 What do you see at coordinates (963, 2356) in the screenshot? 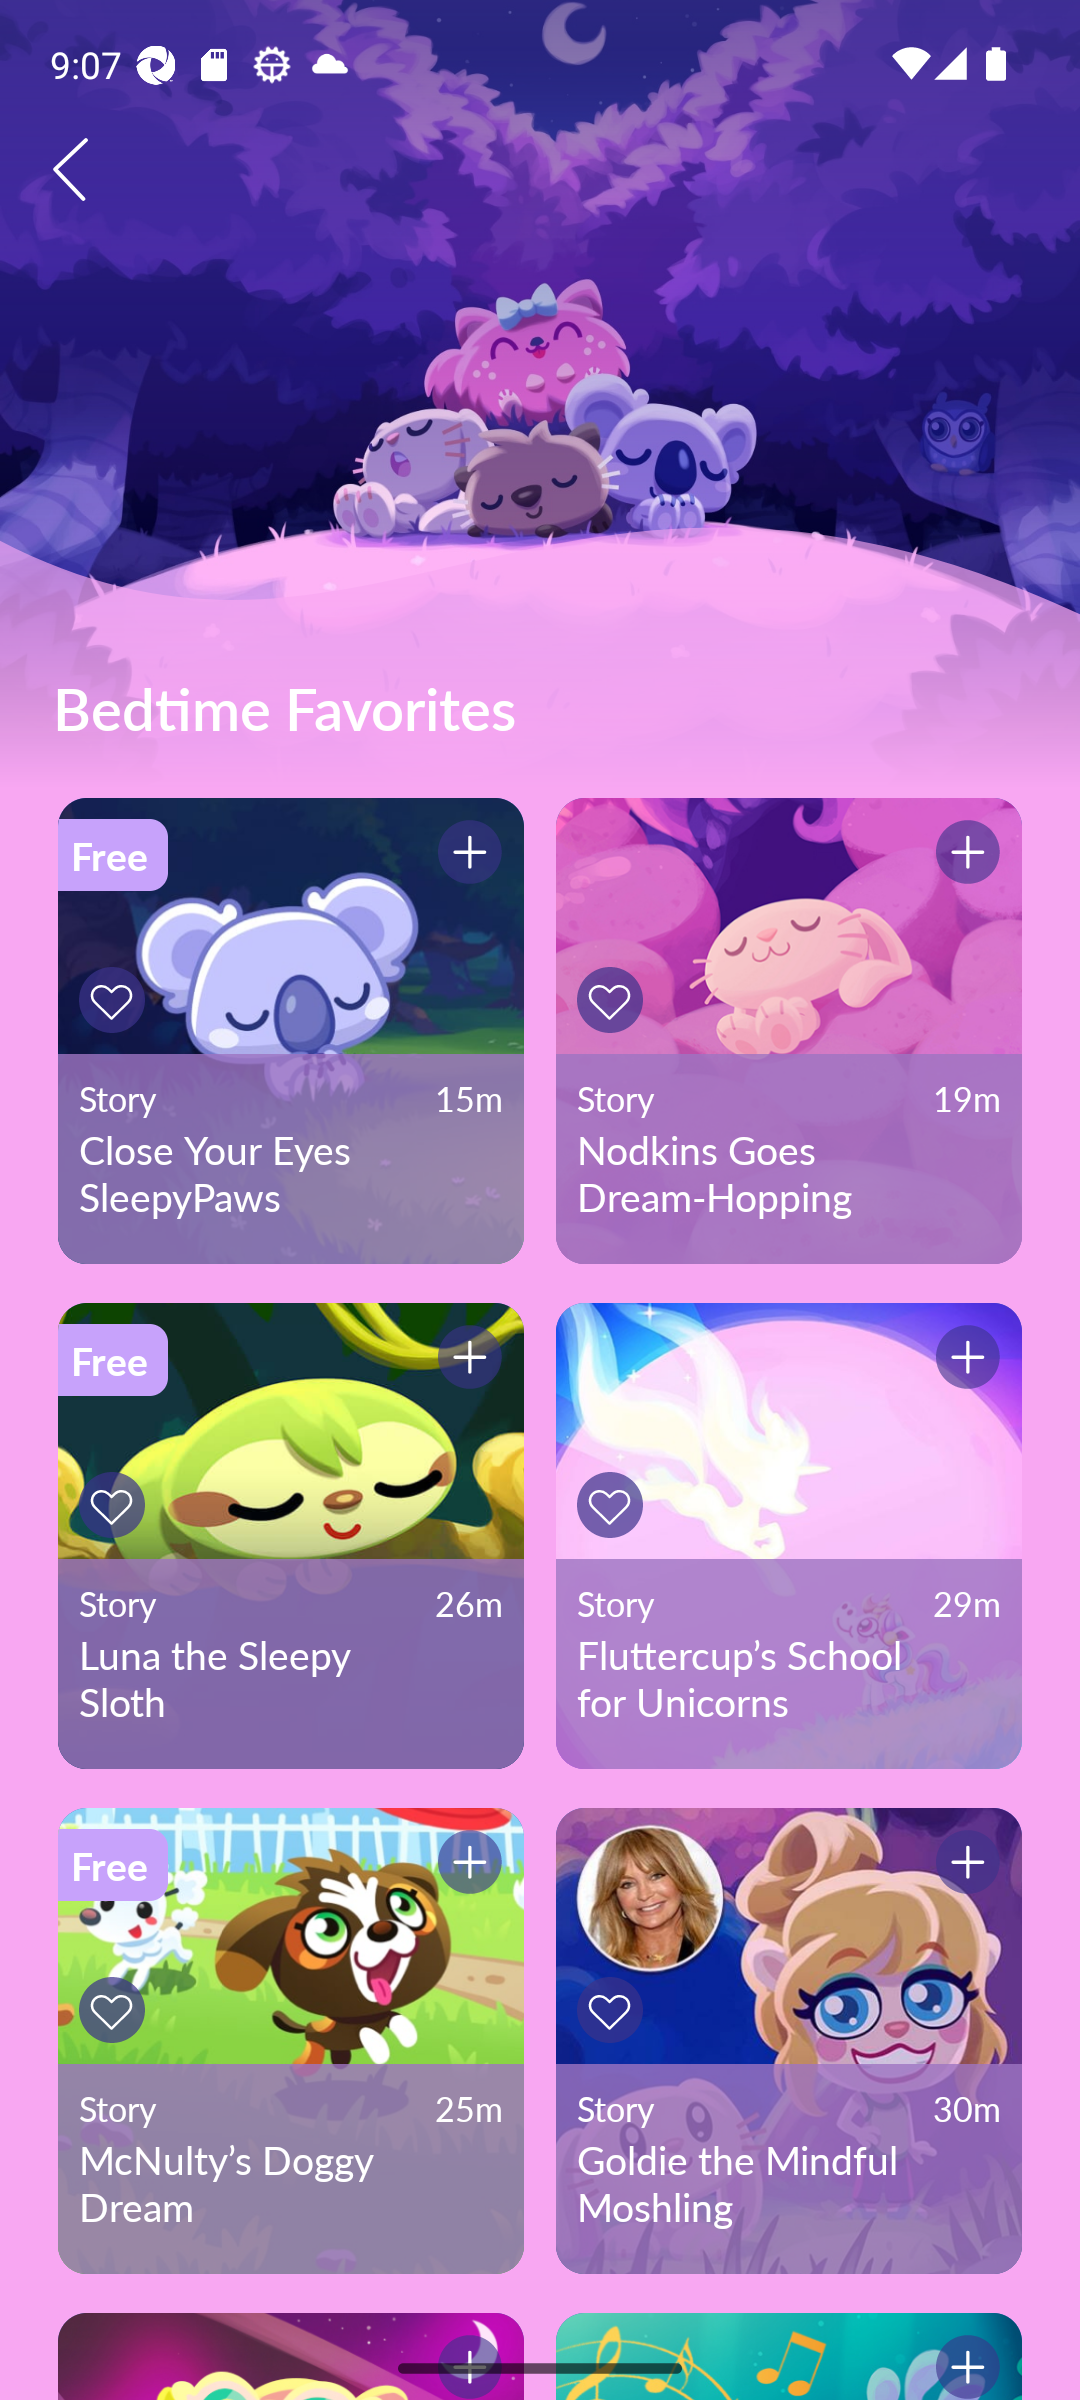
I see `Button` at bounding box center [963, 2356].